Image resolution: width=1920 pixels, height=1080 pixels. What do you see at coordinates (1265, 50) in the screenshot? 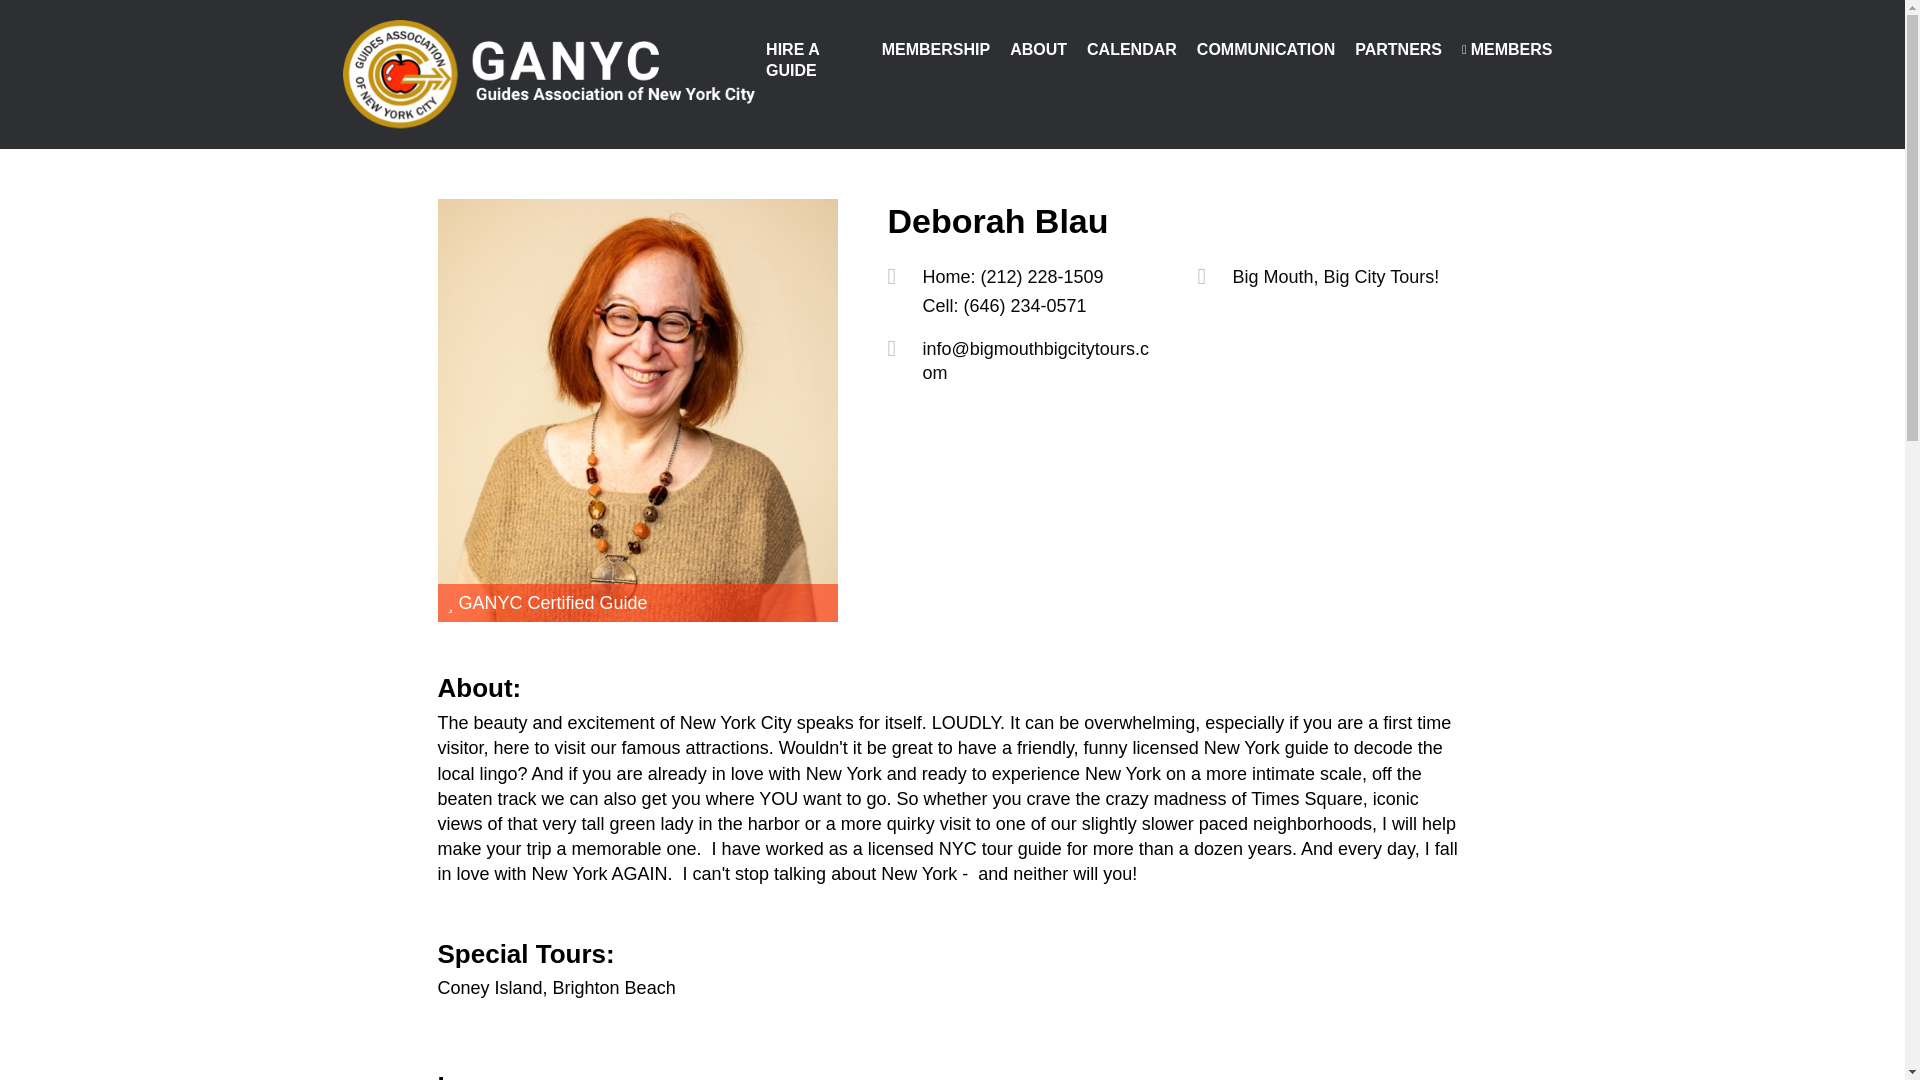
I see `COMMUNICATION` at bounding box center [1265, 50].